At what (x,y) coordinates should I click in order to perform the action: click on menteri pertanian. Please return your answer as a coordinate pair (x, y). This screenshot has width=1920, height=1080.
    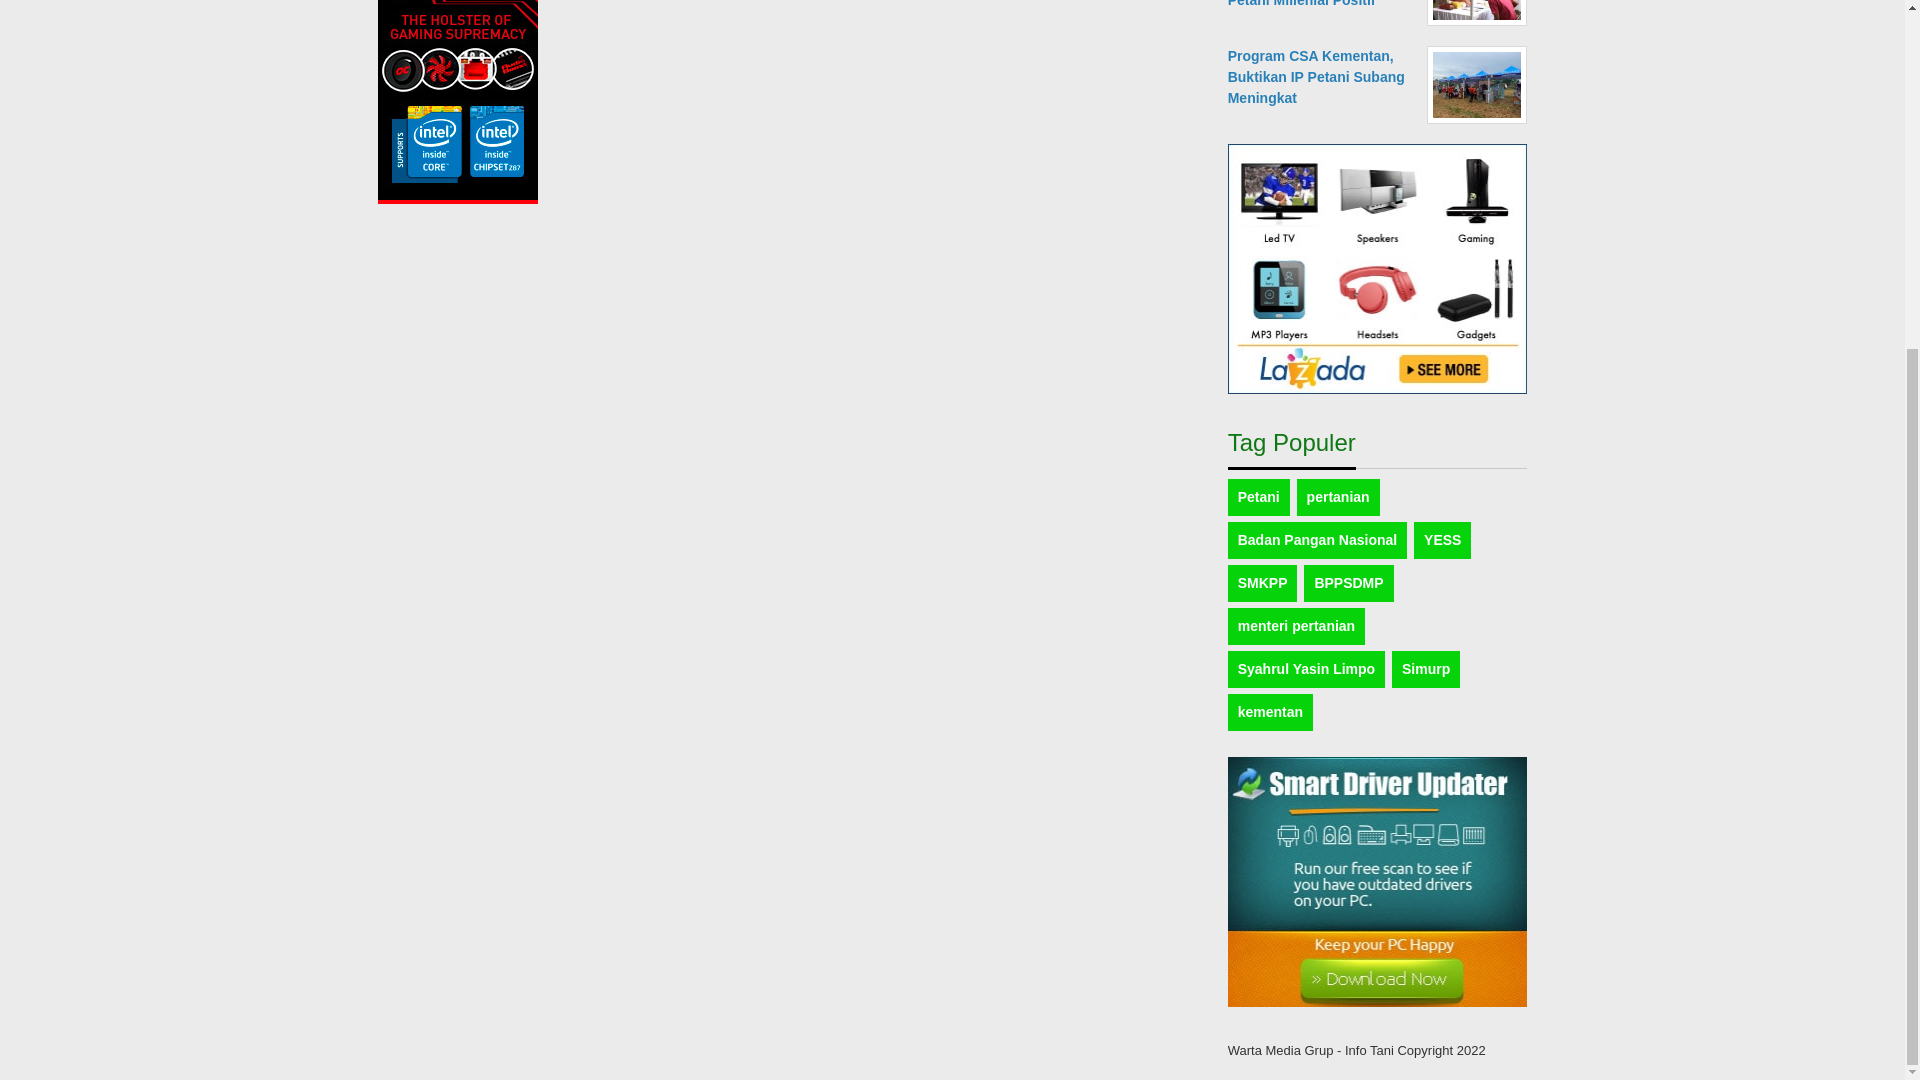
    Looking at the image, I should click on (1296, 626).